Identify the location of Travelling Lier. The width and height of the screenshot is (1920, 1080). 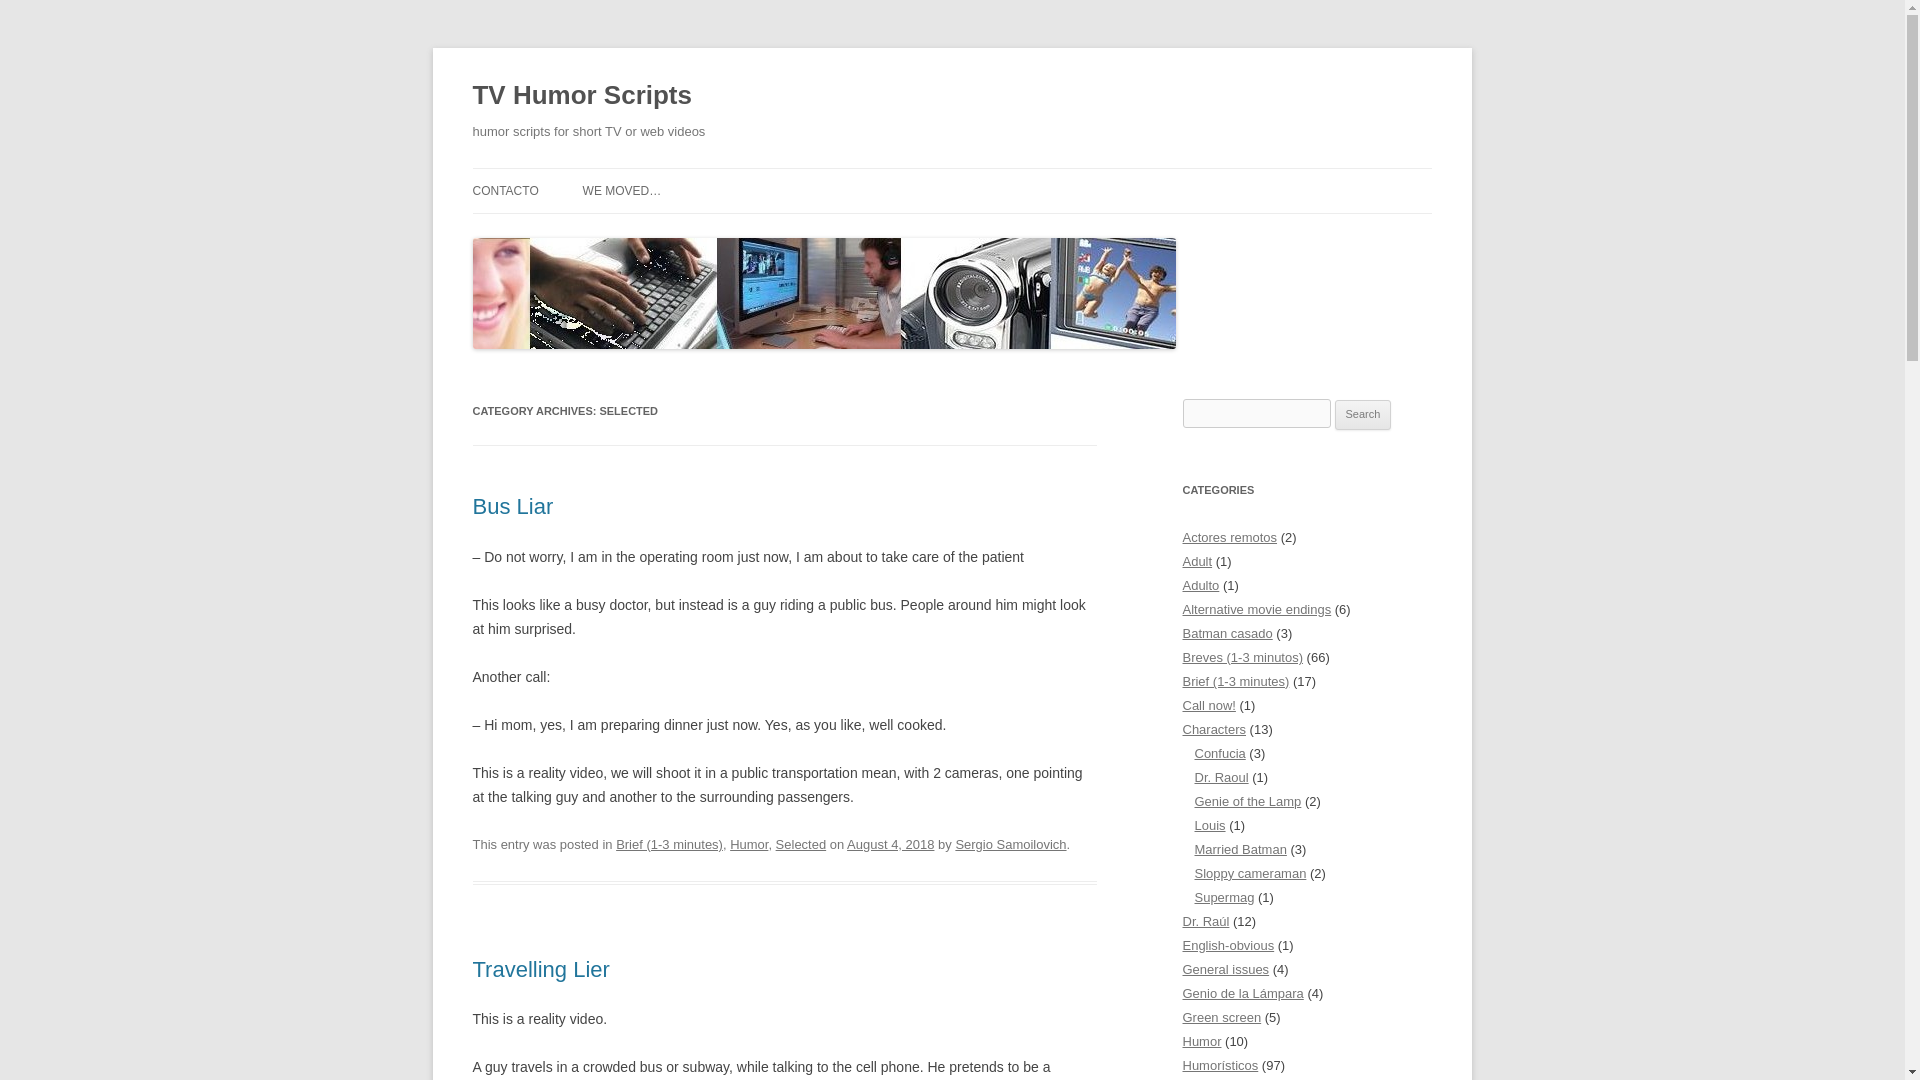
(540, 968).